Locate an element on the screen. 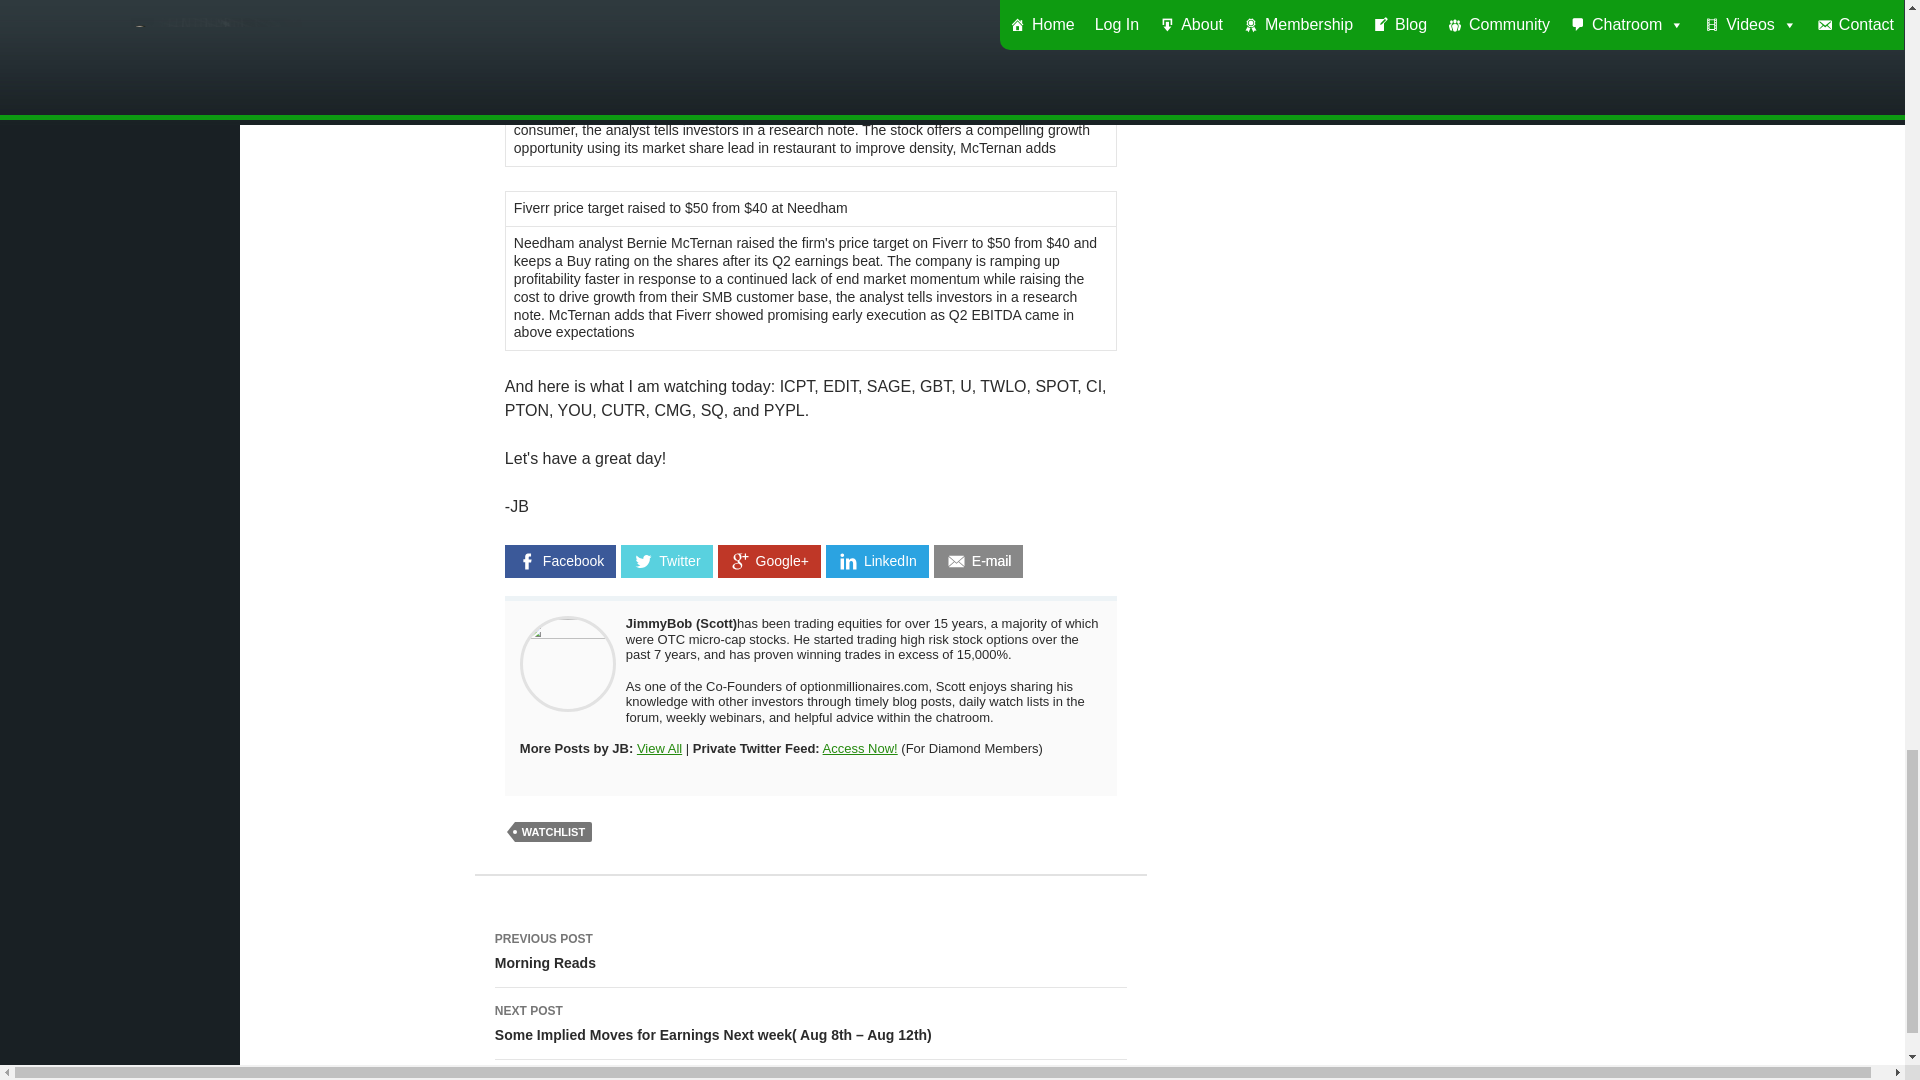 The width and height of the screenshot is (1920, 1080). Share this article on LinkedIn is located at coordinates (877, 561).